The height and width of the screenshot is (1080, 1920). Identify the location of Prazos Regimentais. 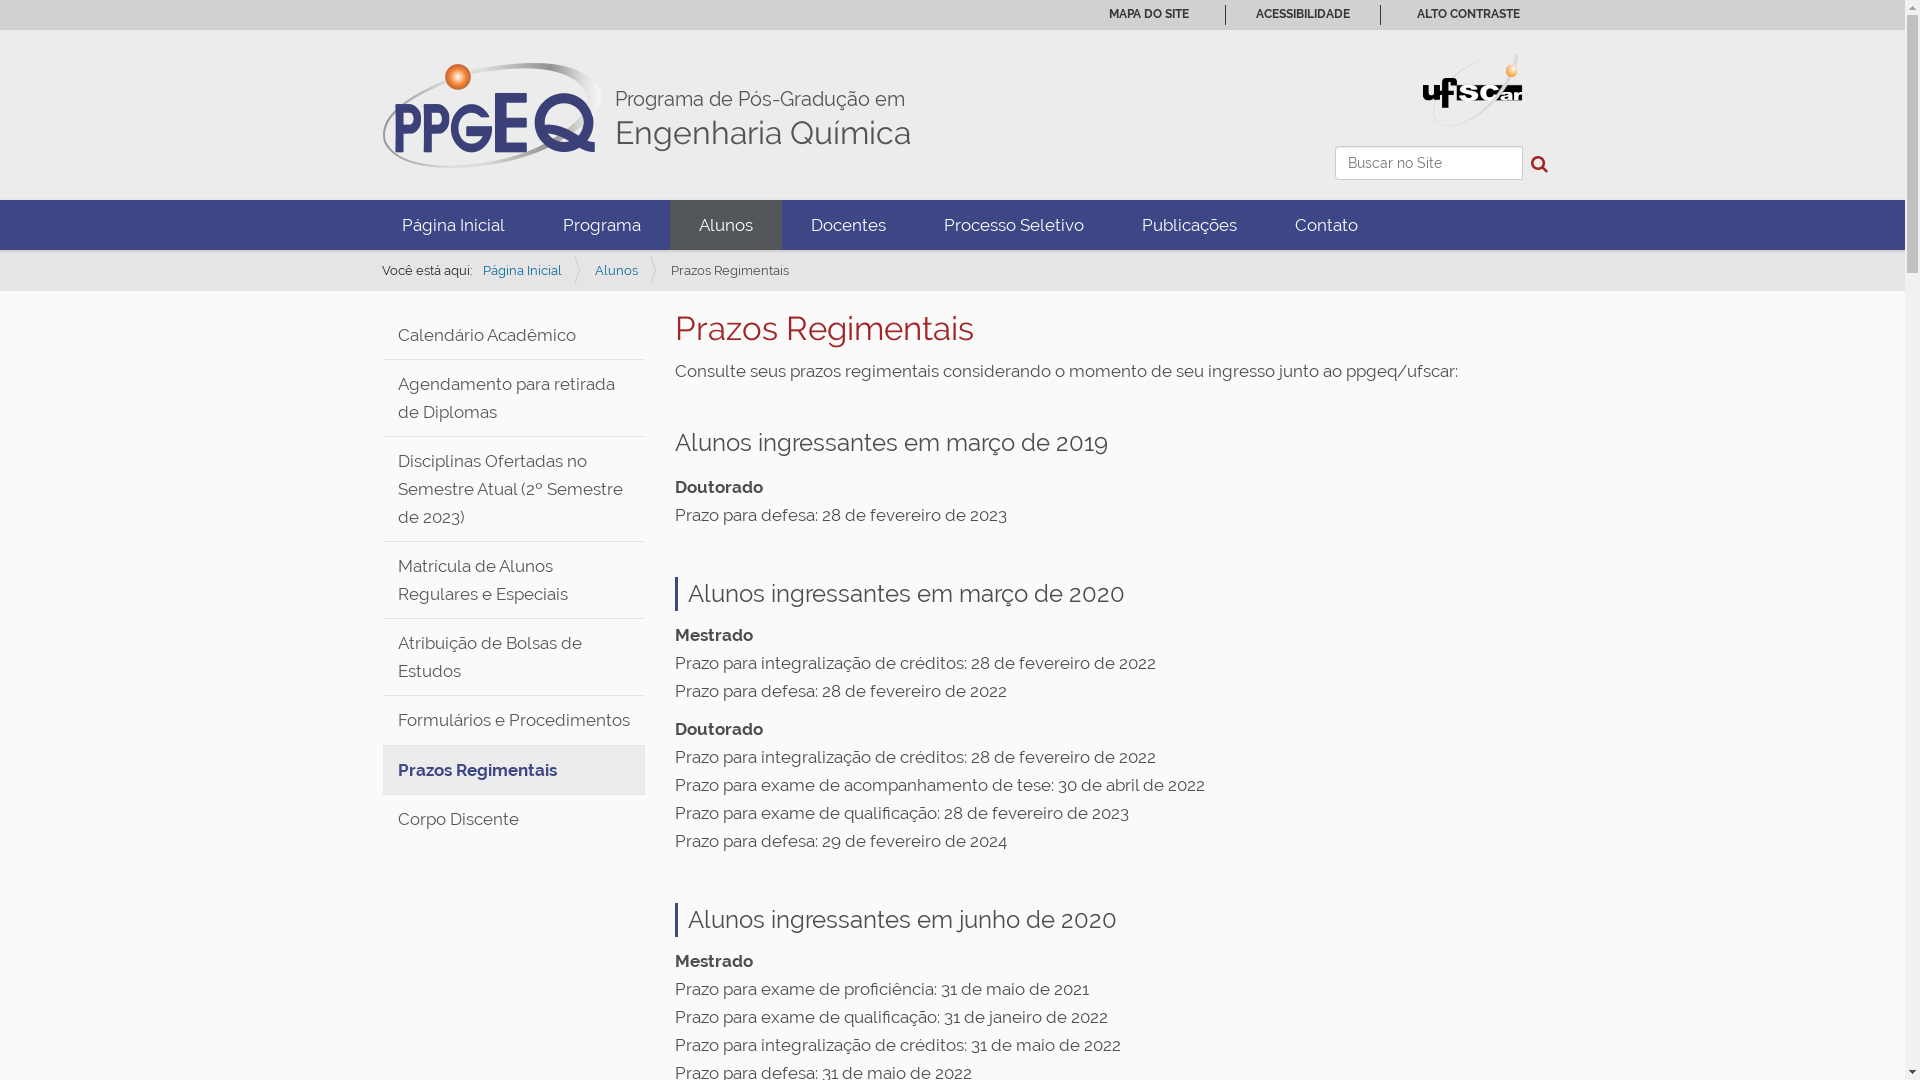
(514, 770).